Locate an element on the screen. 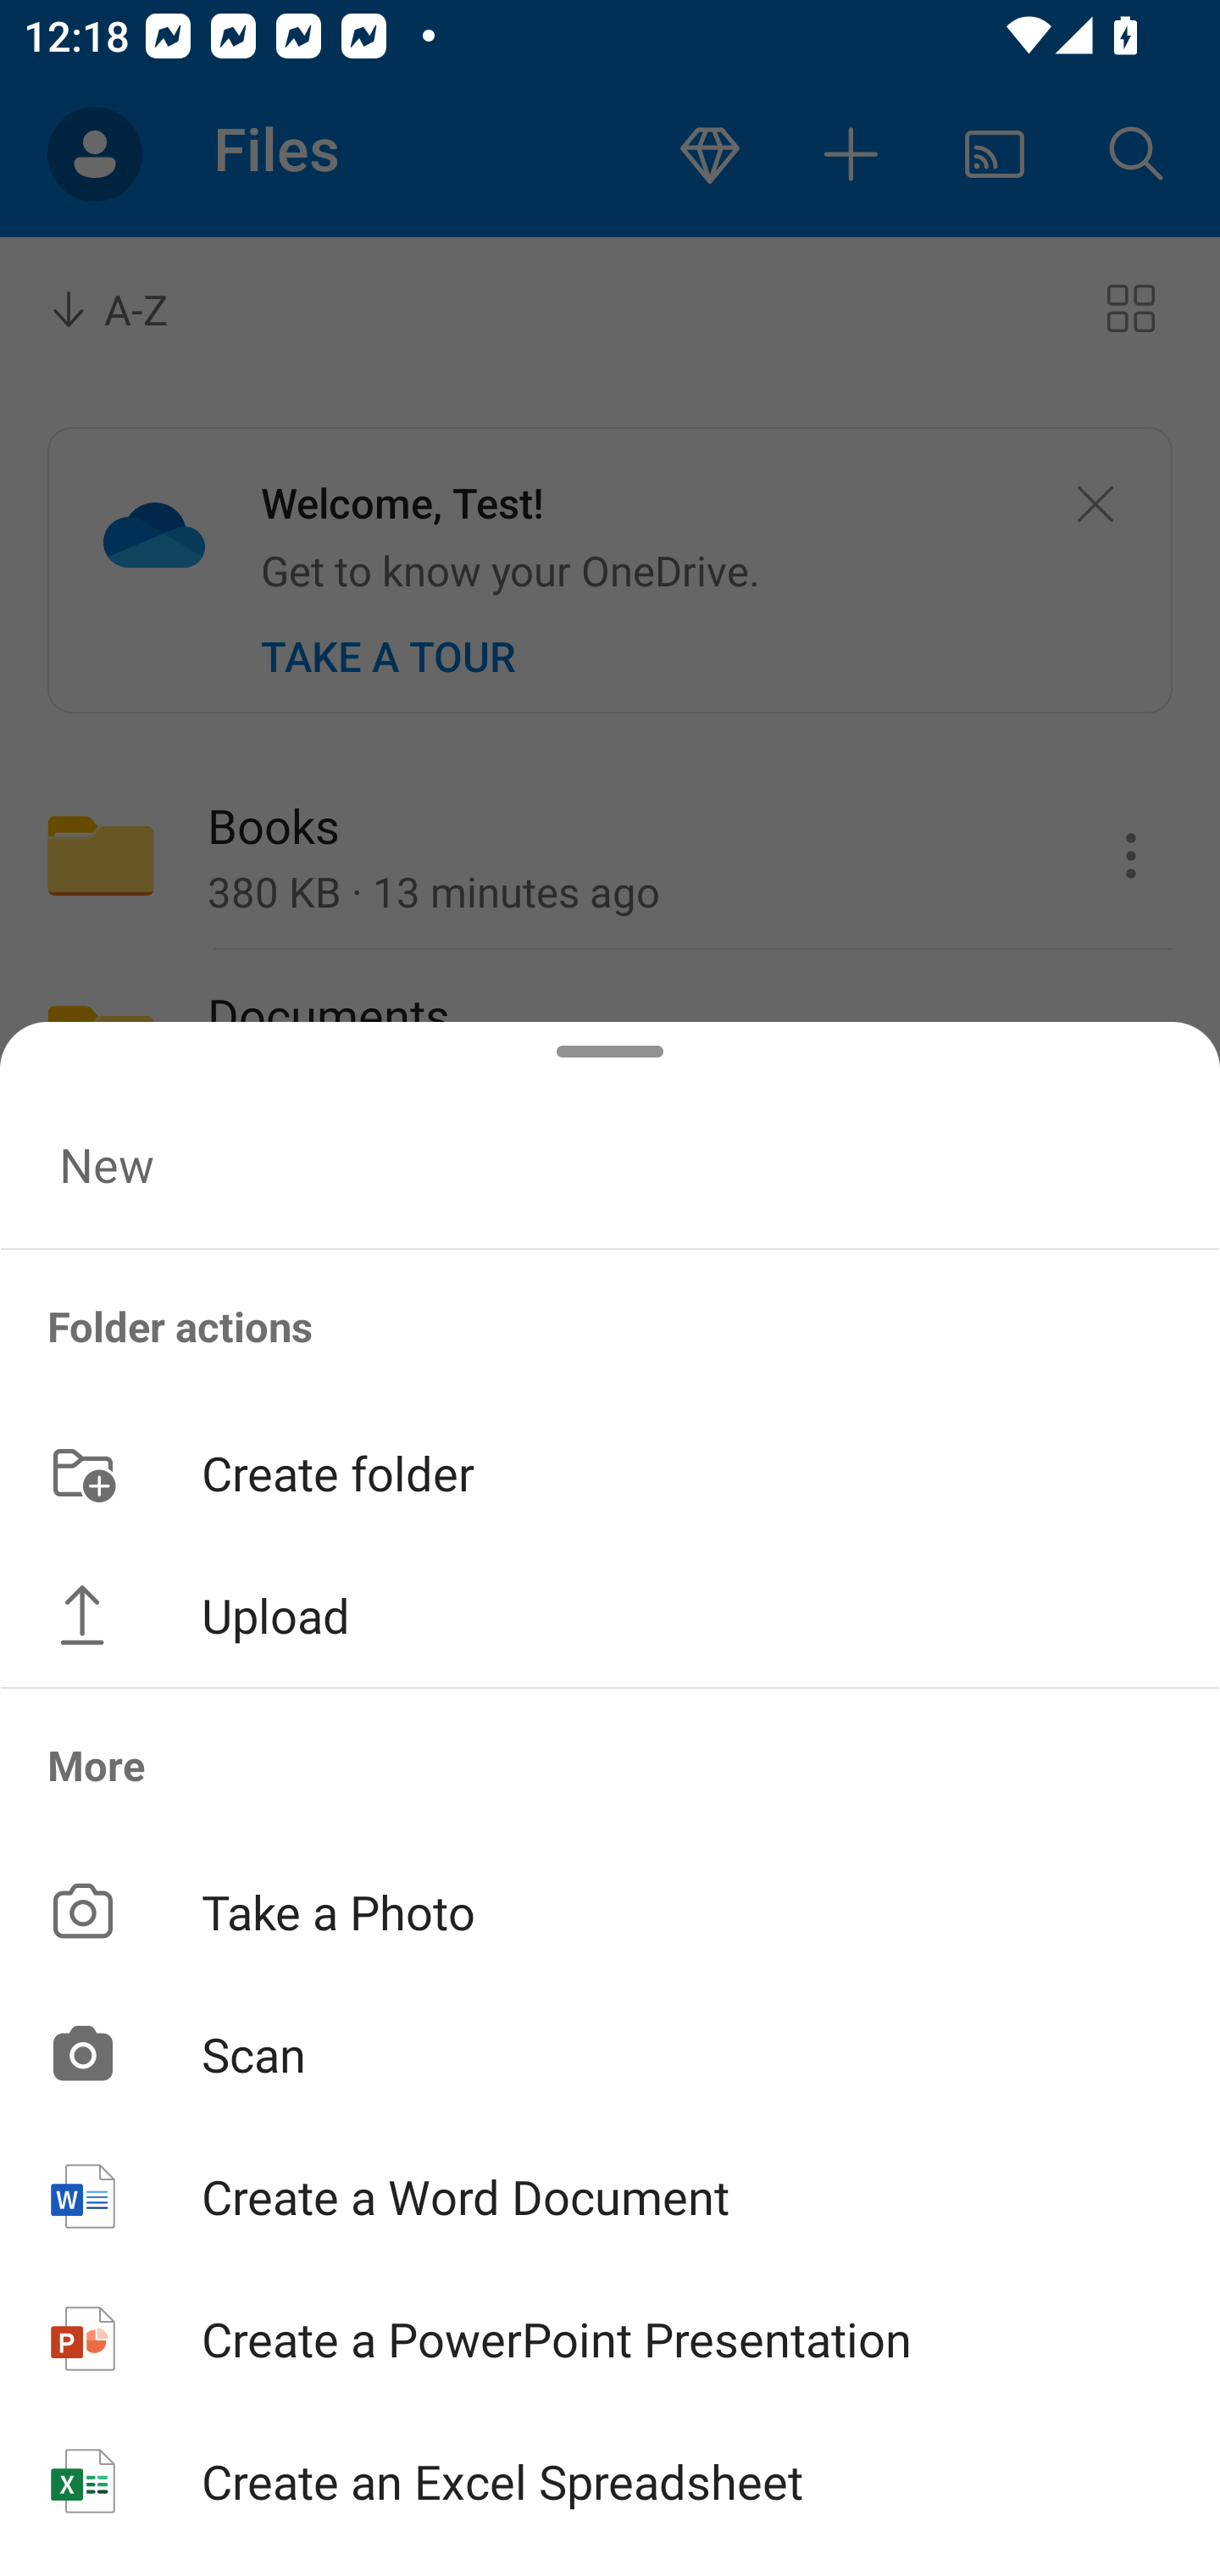 The width and height of the screenshot is (1220, 2576). Take a Photo button Take a Photo is located at coordinates (610, 1911).